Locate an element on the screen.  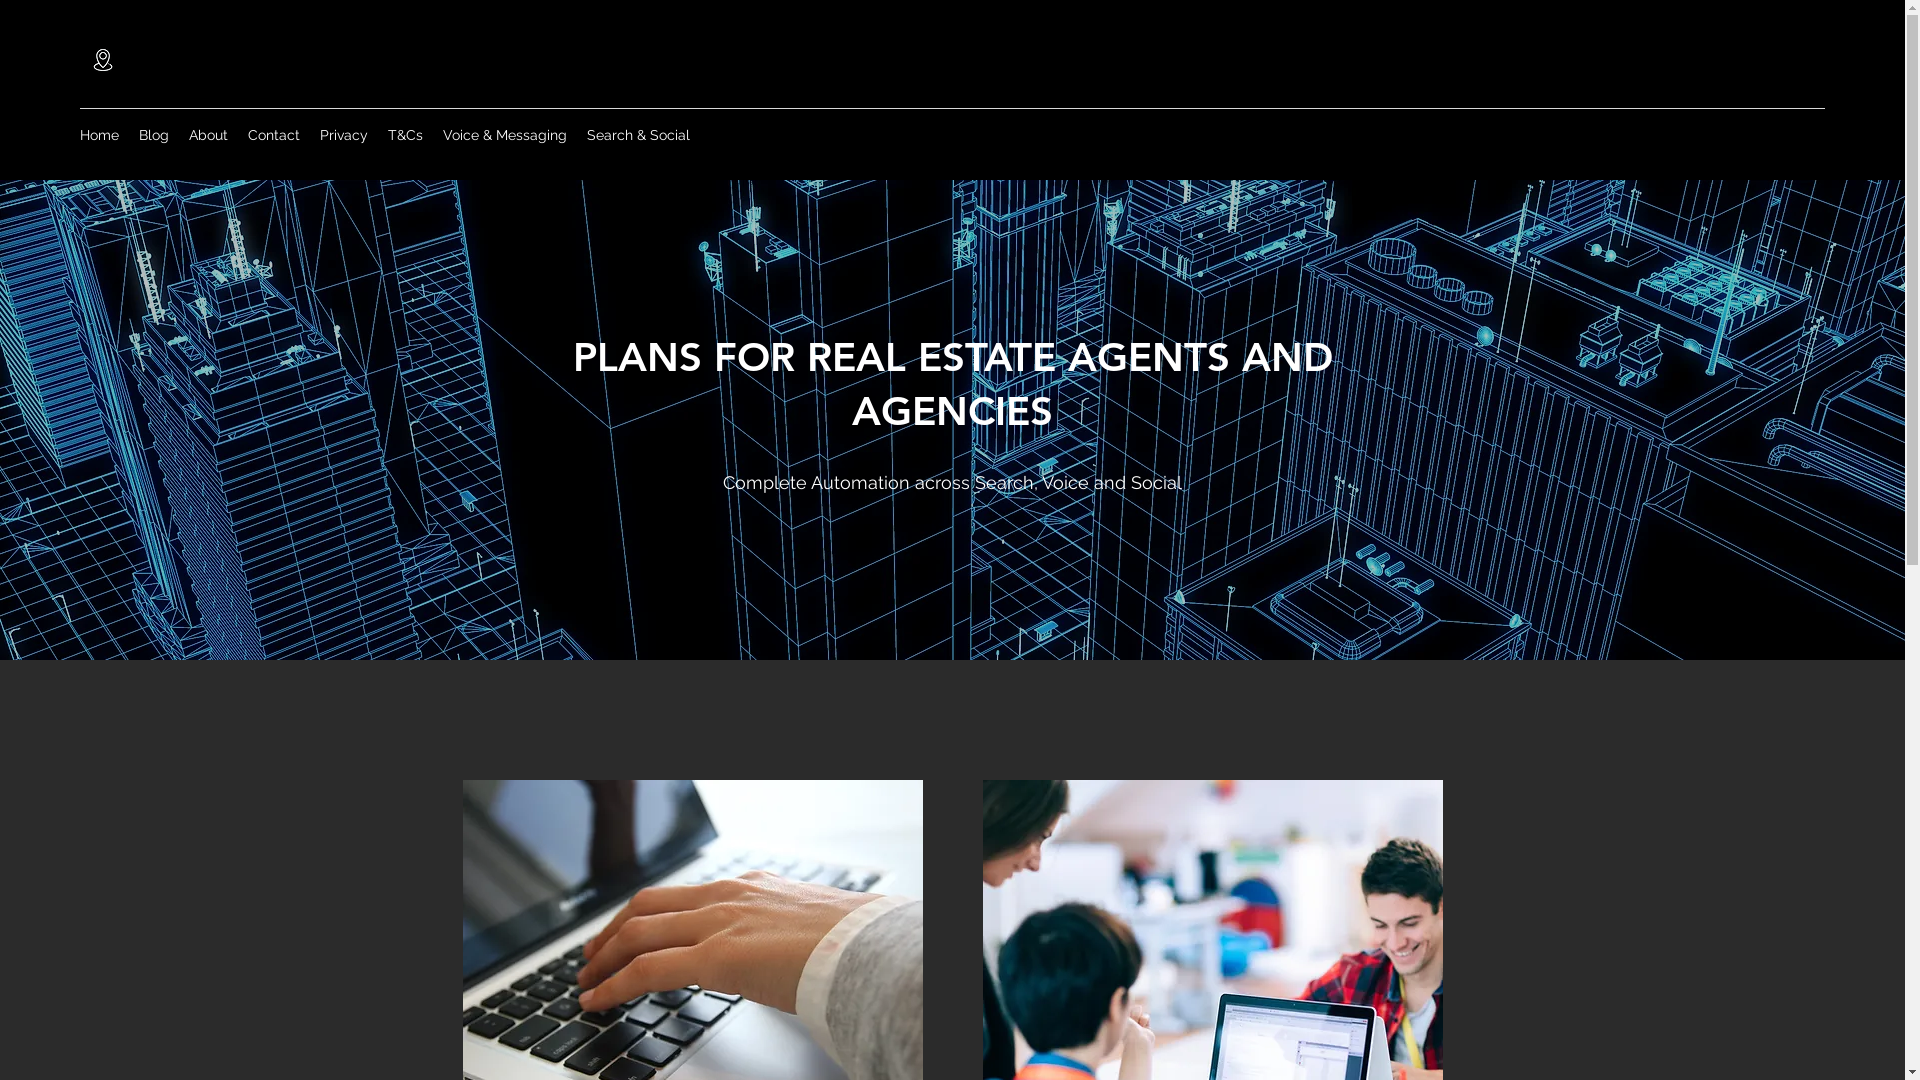
Privacy is located at coordinates (344, 135).